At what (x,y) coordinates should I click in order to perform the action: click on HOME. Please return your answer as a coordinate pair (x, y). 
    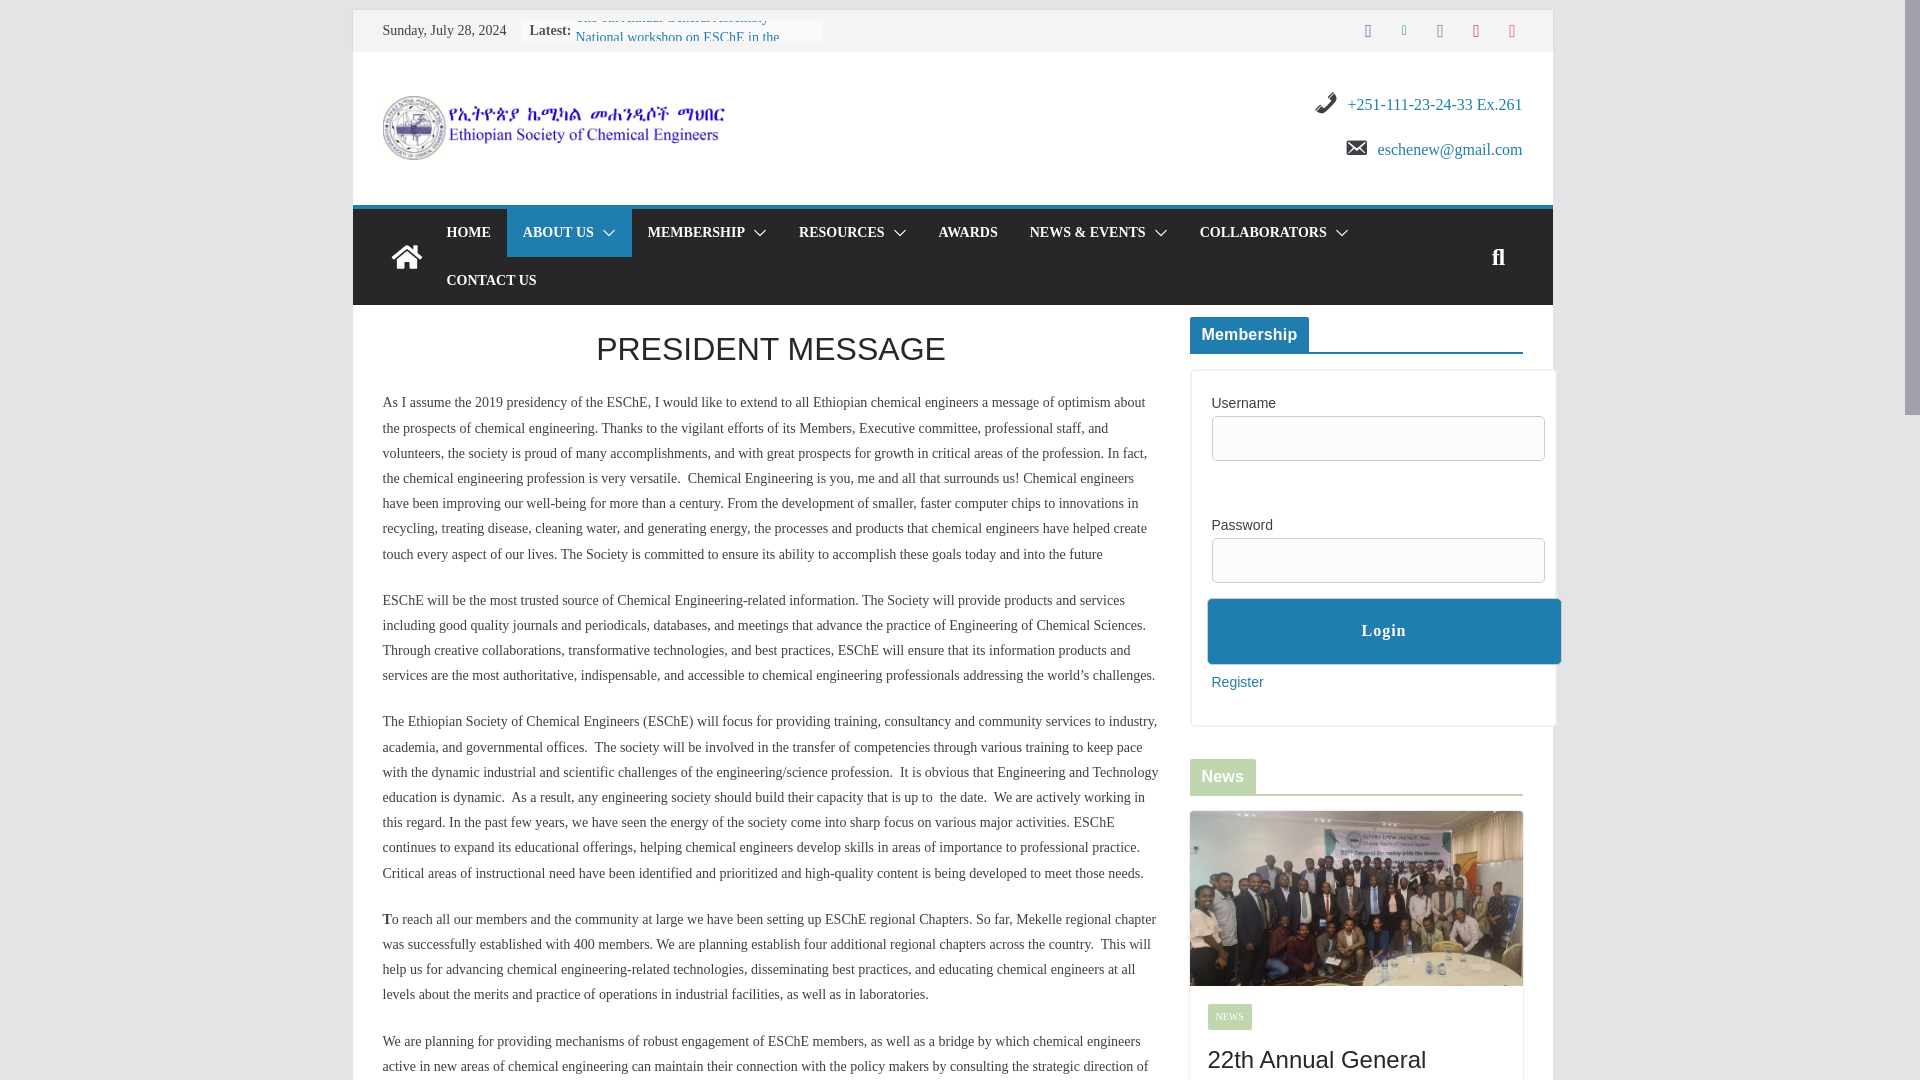
    Looking at the image, I should click on (467, 233).